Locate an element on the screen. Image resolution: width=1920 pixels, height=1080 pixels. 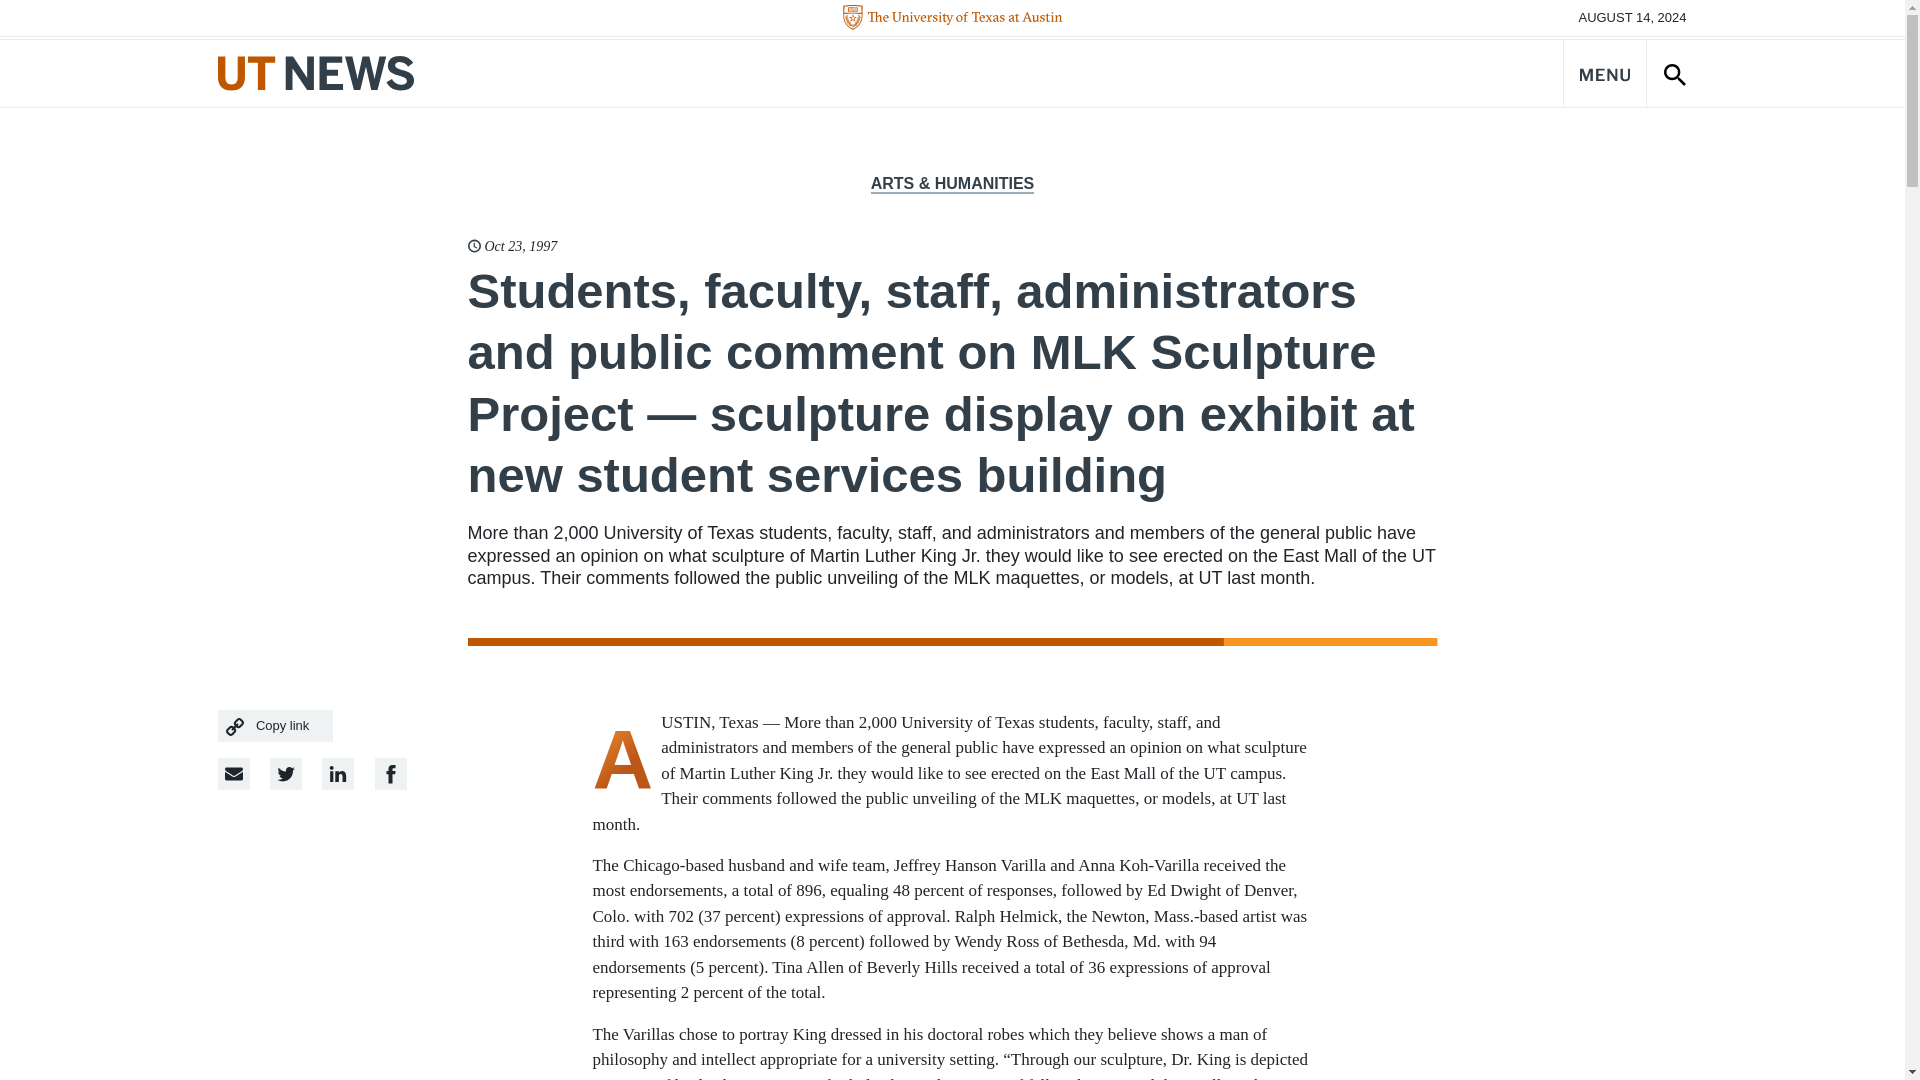
UT News is located at coordinates (316, 72).